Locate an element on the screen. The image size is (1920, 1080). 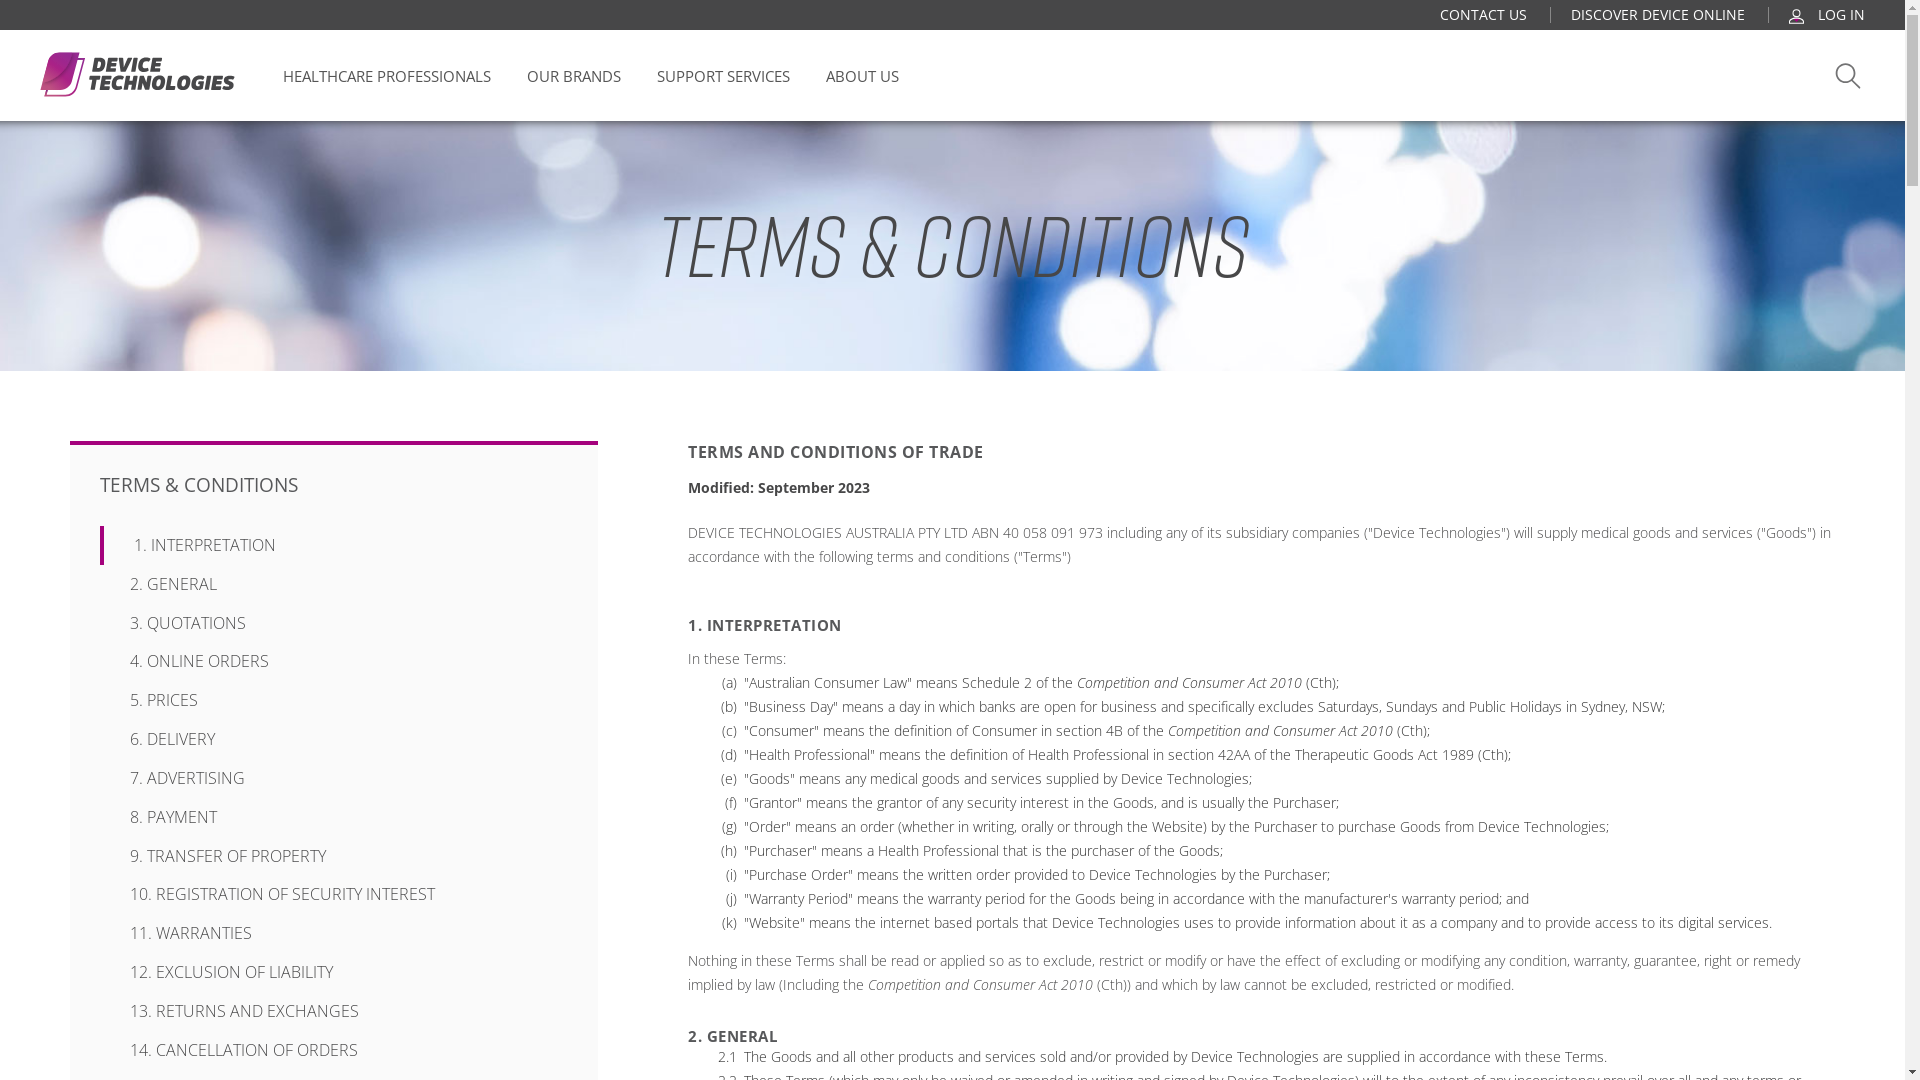
HEALTHCARE PROFESSIONALS is located at coordinates (387, 76).